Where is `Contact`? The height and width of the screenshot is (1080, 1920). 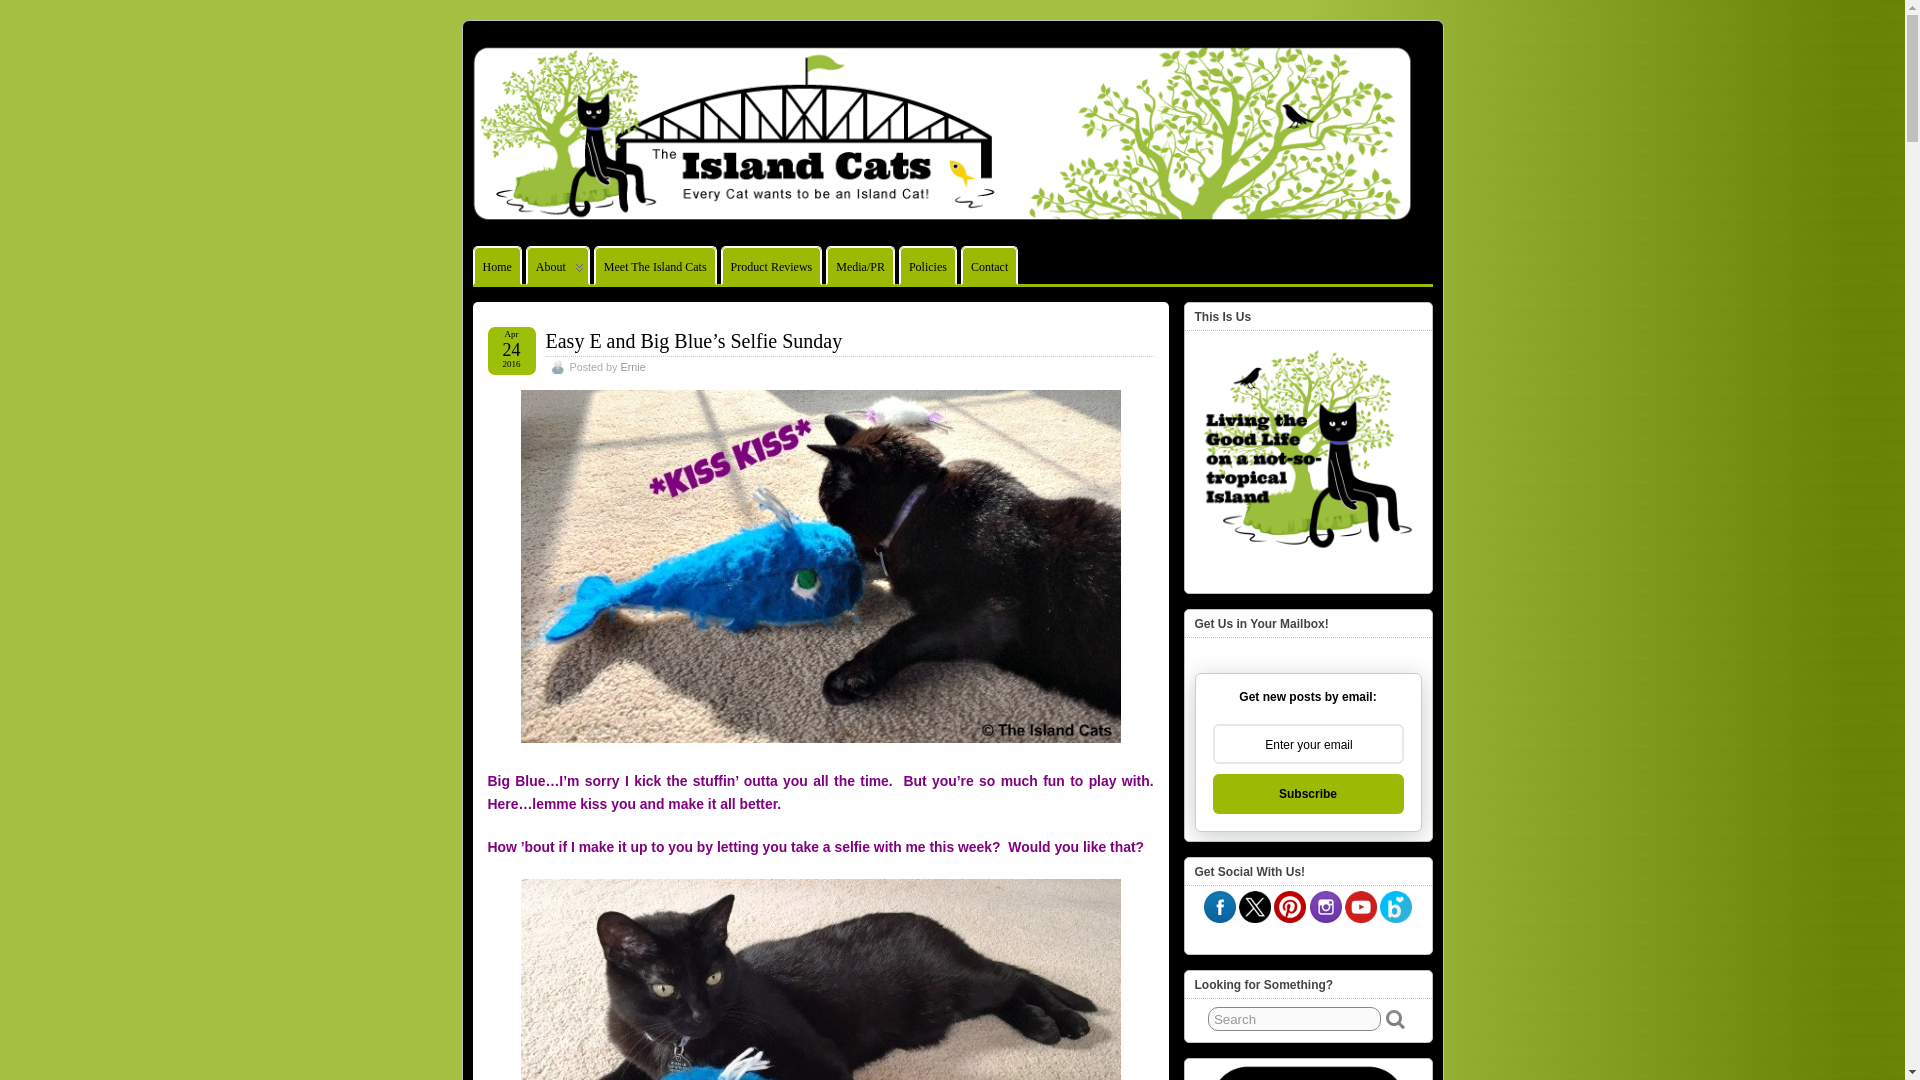 Contact is located at coordinates (989, 266).